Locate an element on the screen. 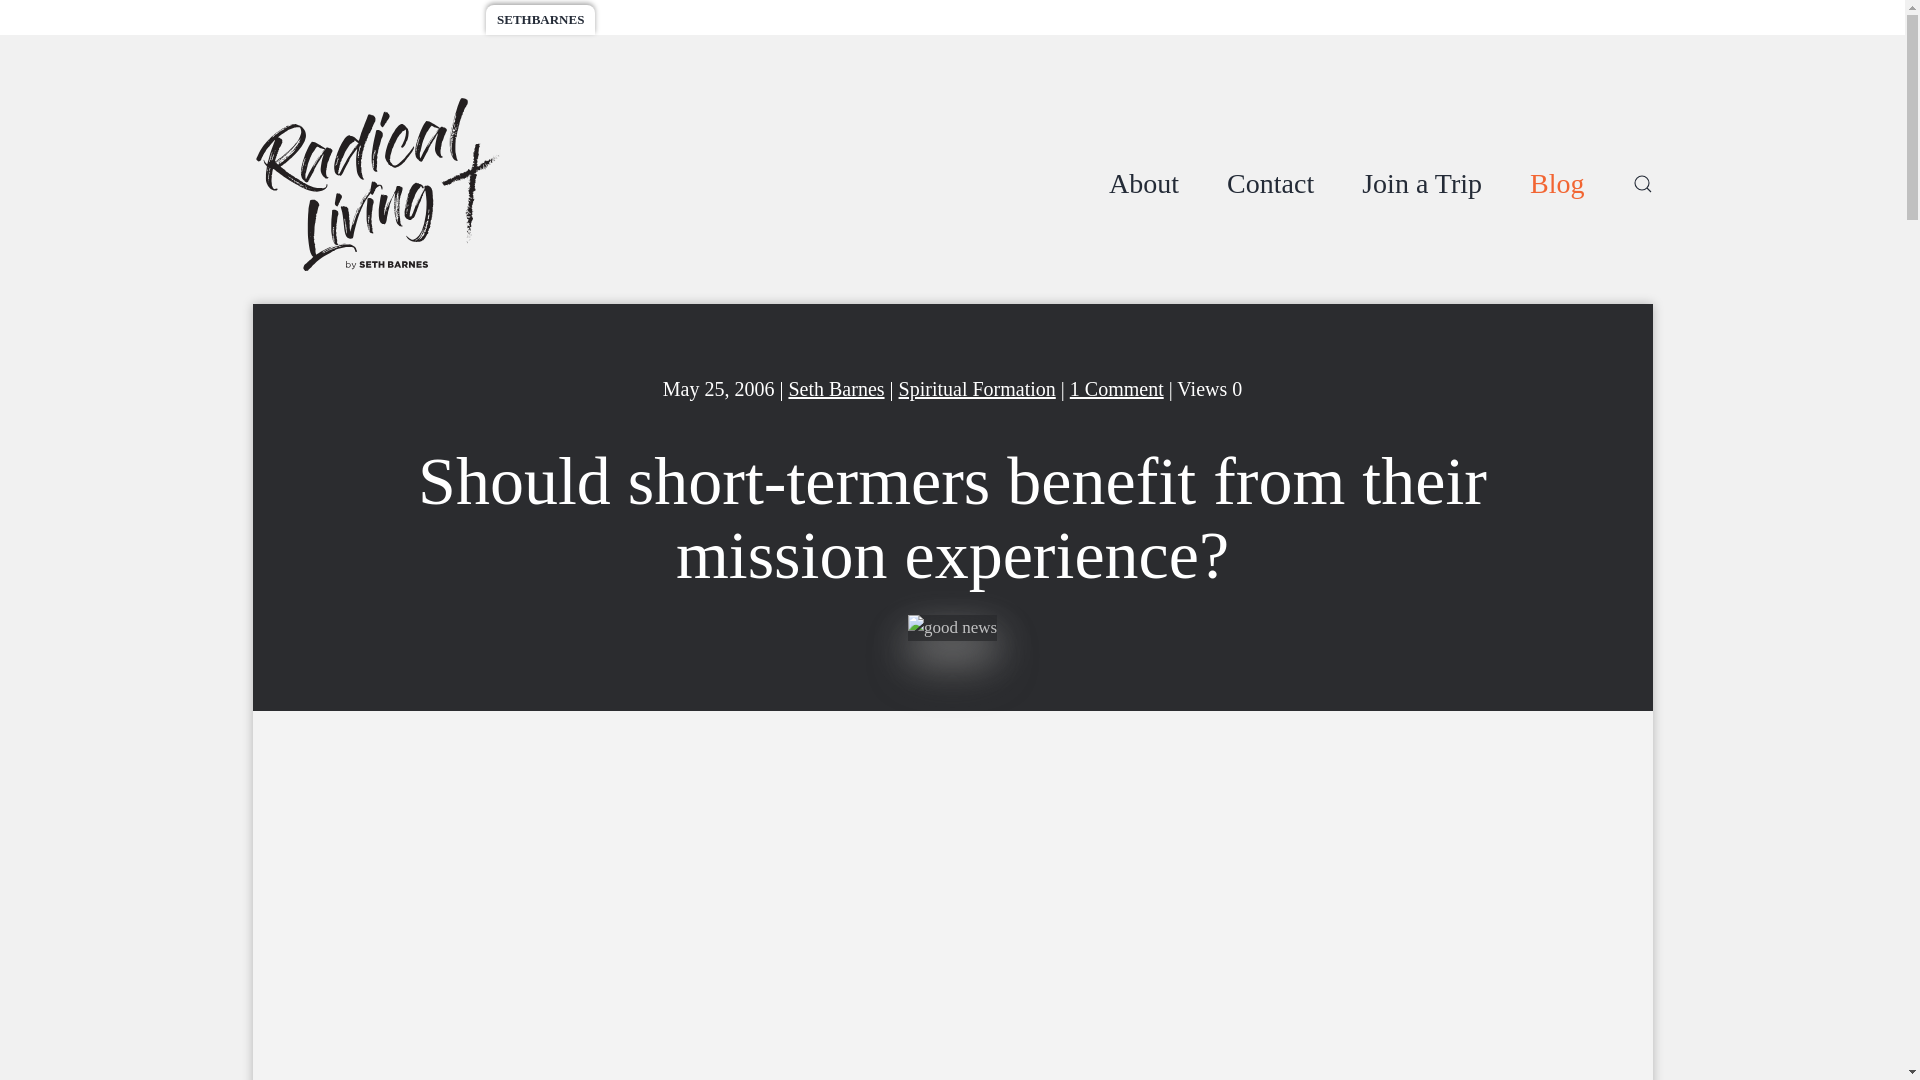 The width and height of the screenshot is (1920, 1080). Join a Trip is located at coordinates (1422, 184).